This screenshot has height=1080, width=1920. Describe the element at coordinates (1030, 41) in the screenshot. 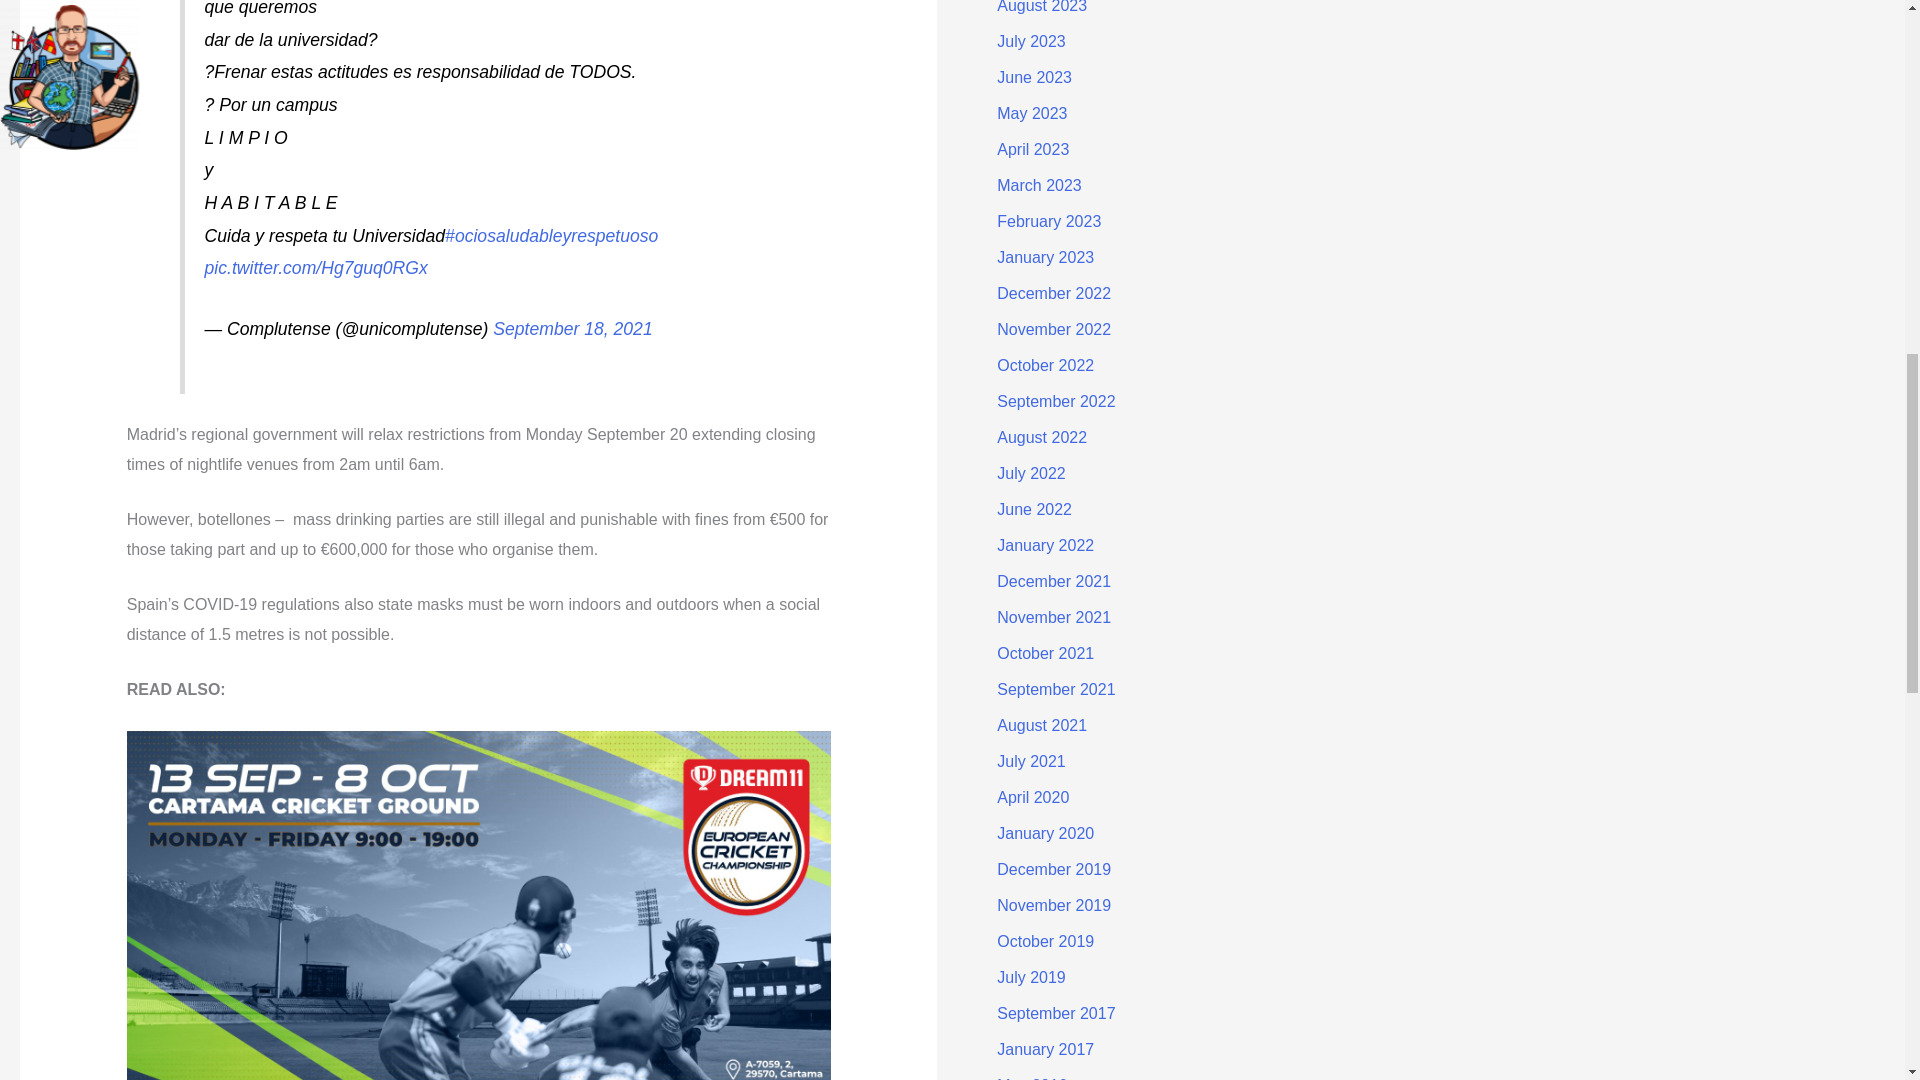

I see `July 2023` at that location.